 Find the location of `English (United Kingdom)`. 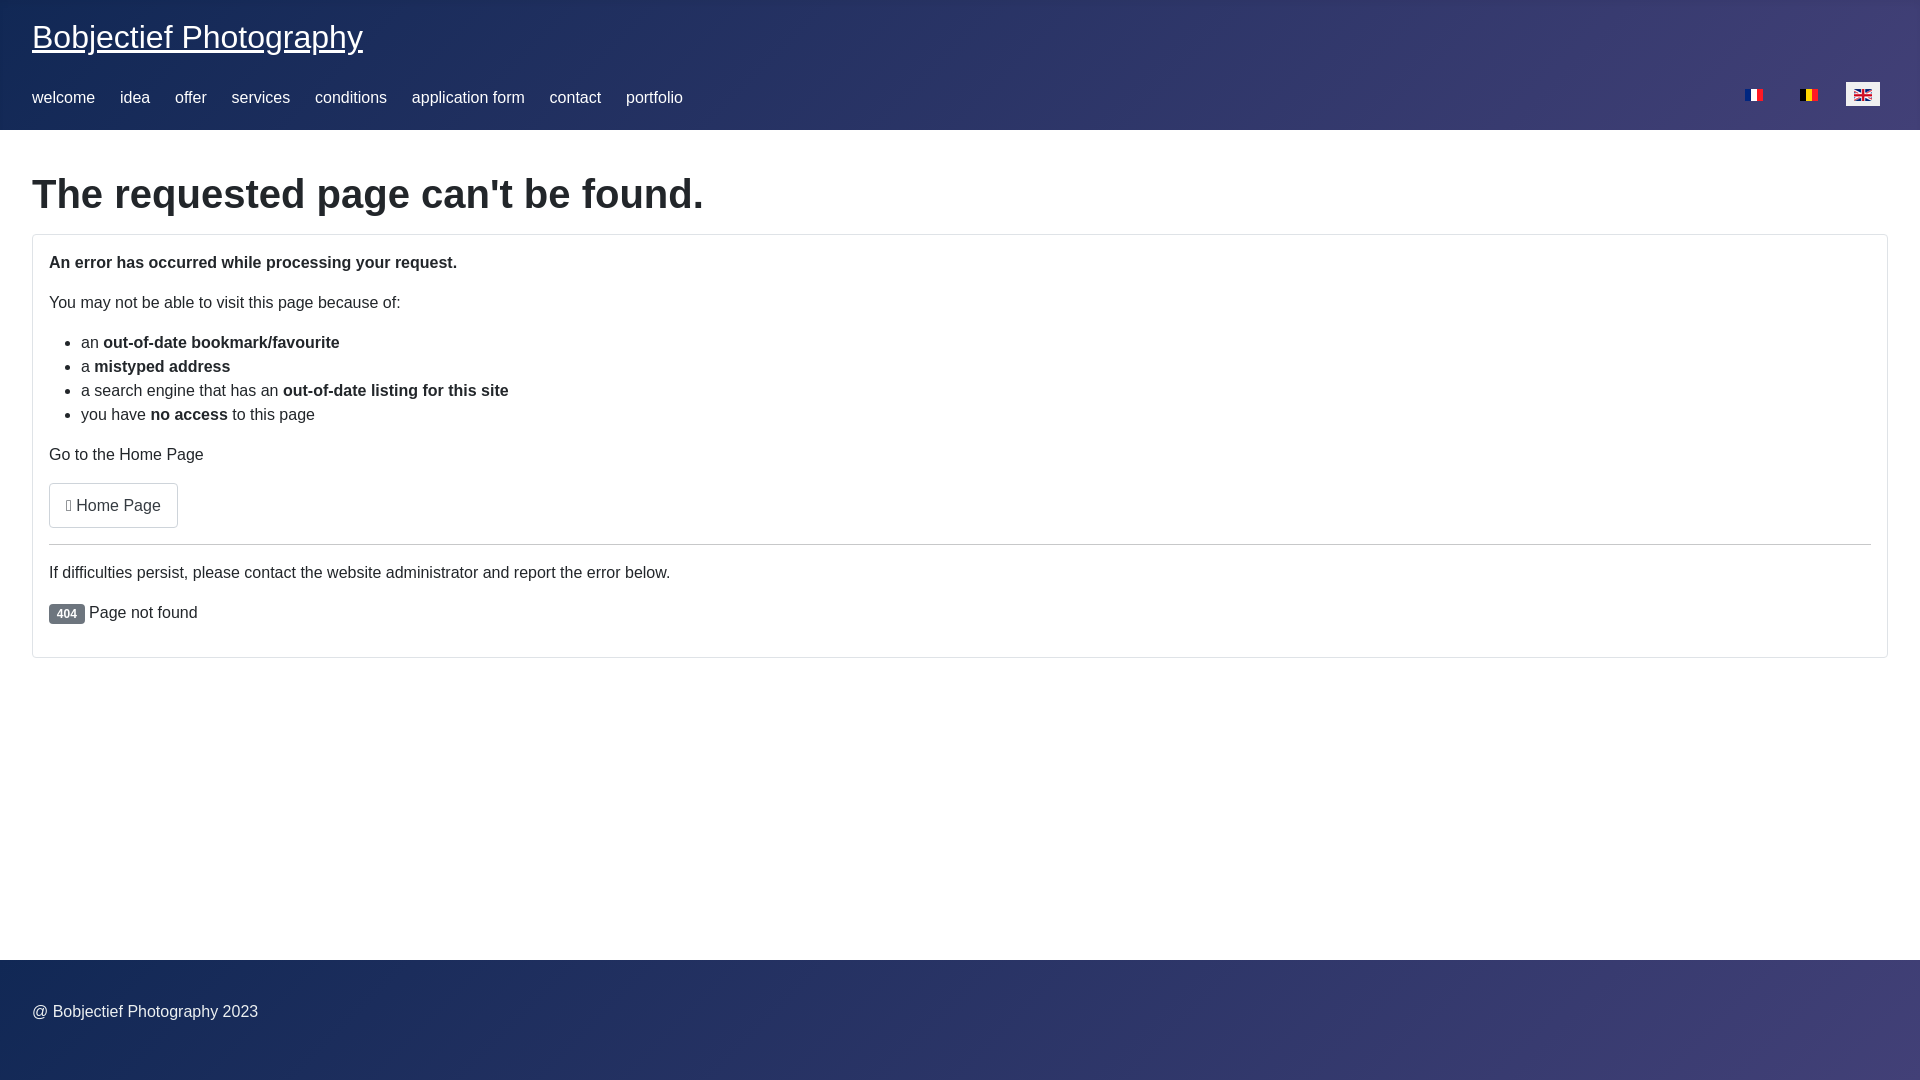

English (United Kingdom) is located at coordinates (1863, 95).